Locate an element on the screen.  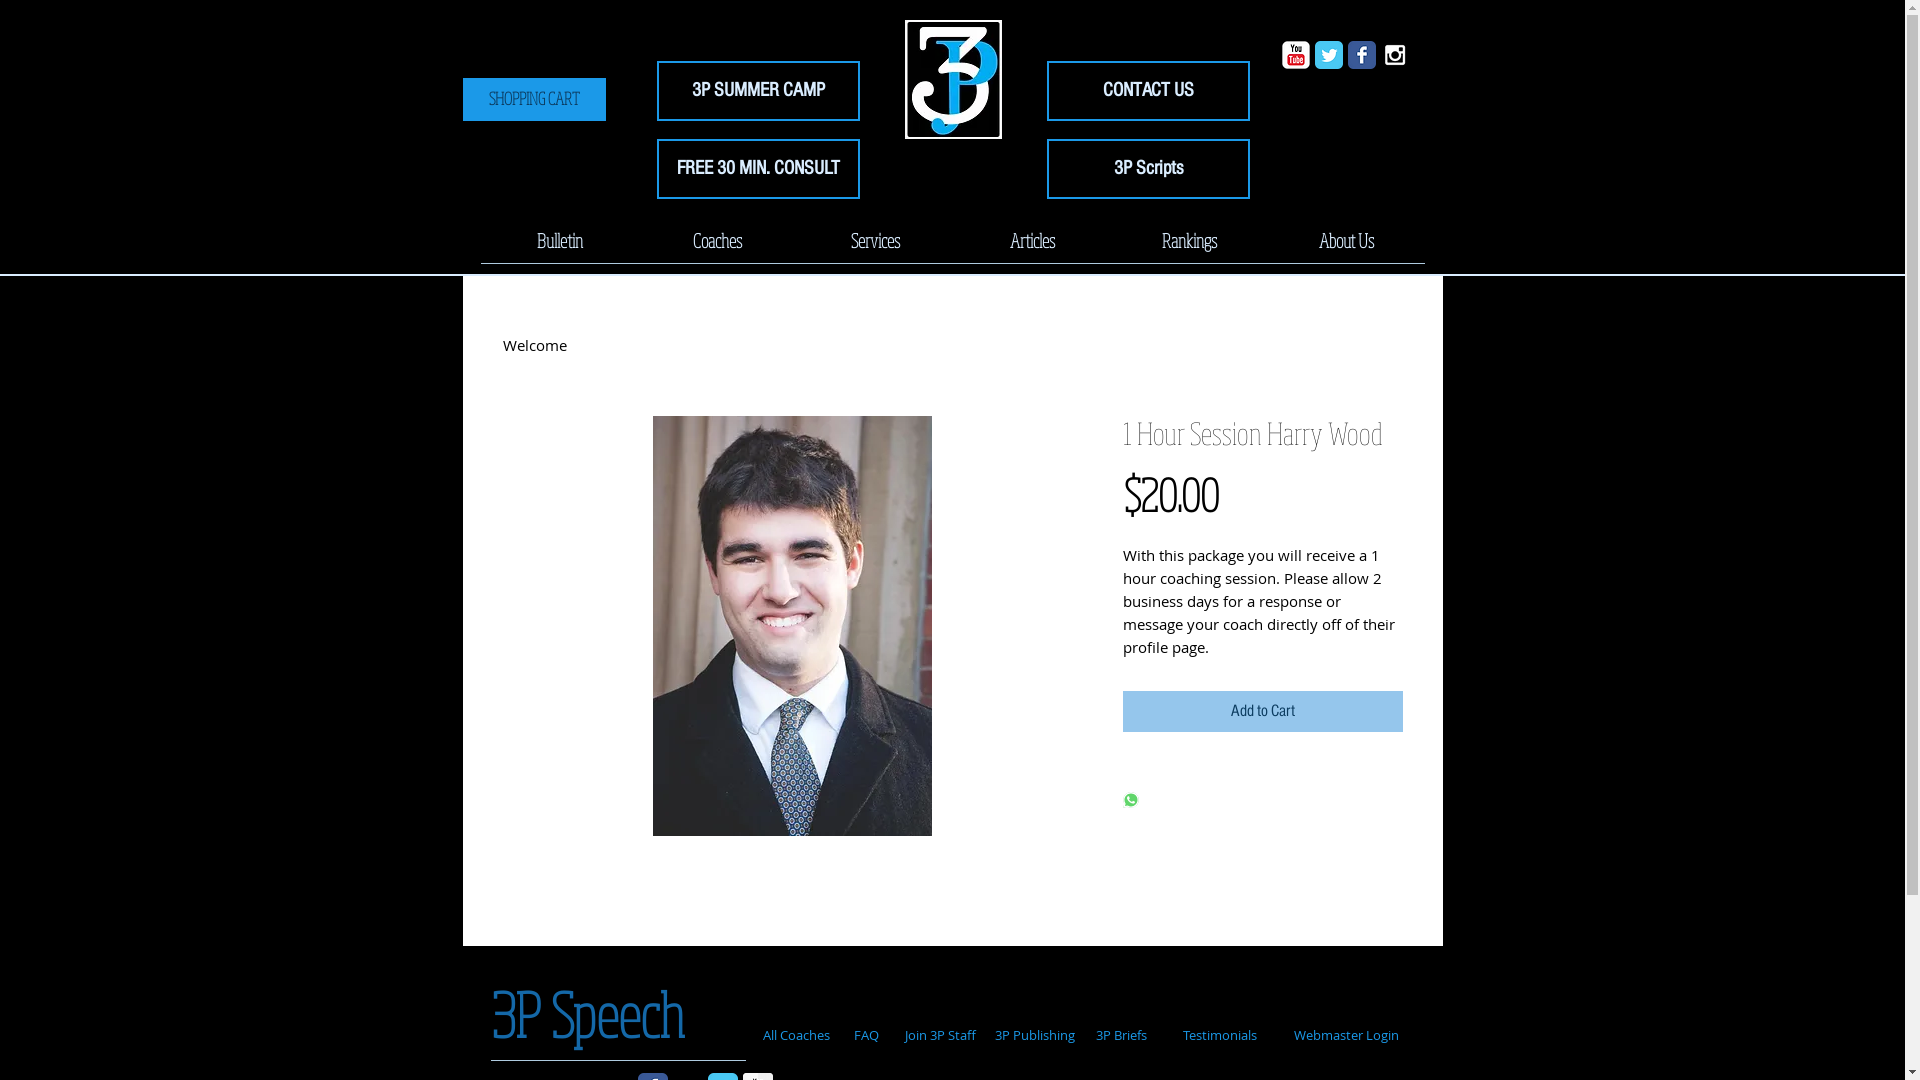
Testimonials is located at coordinates (1220, 1036).